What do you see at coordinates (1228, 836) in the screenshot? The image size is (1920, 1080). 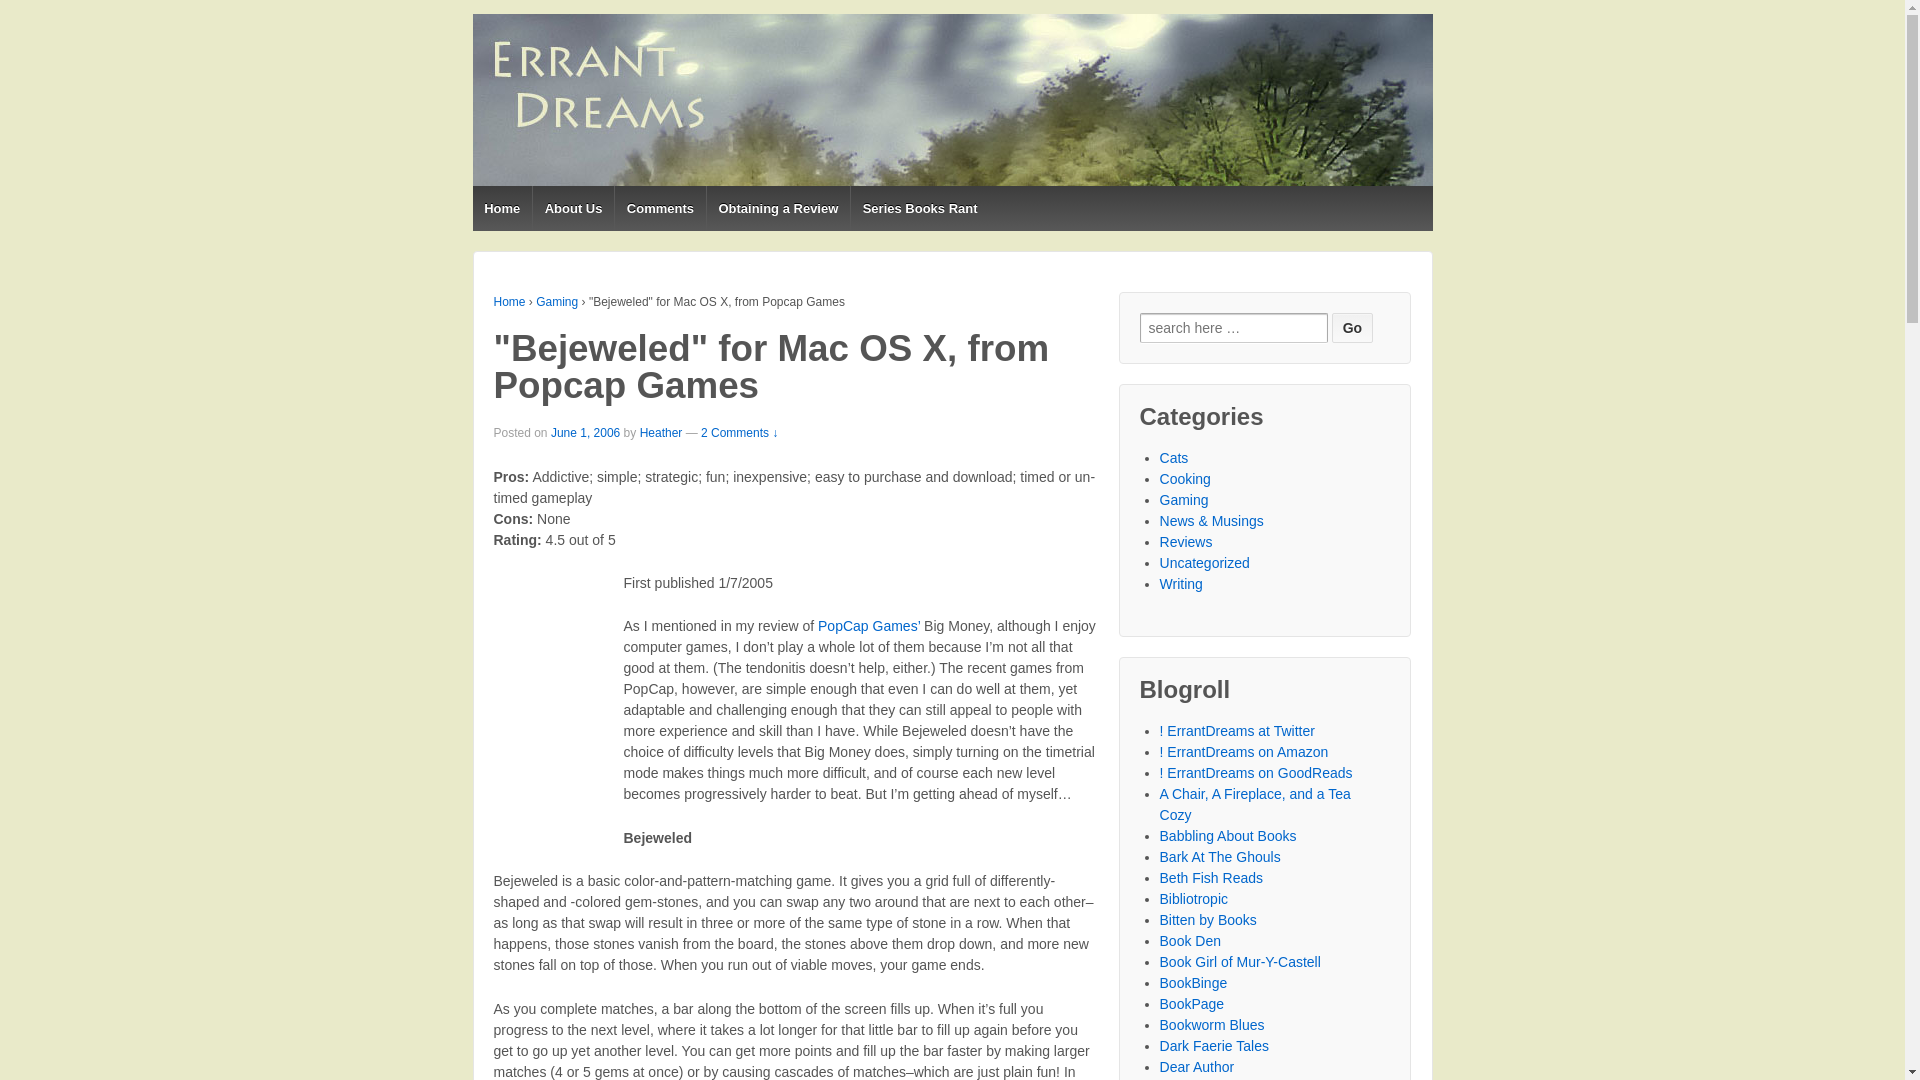 I see `Book reviews and commentary` at bounding box center [1228, 836].